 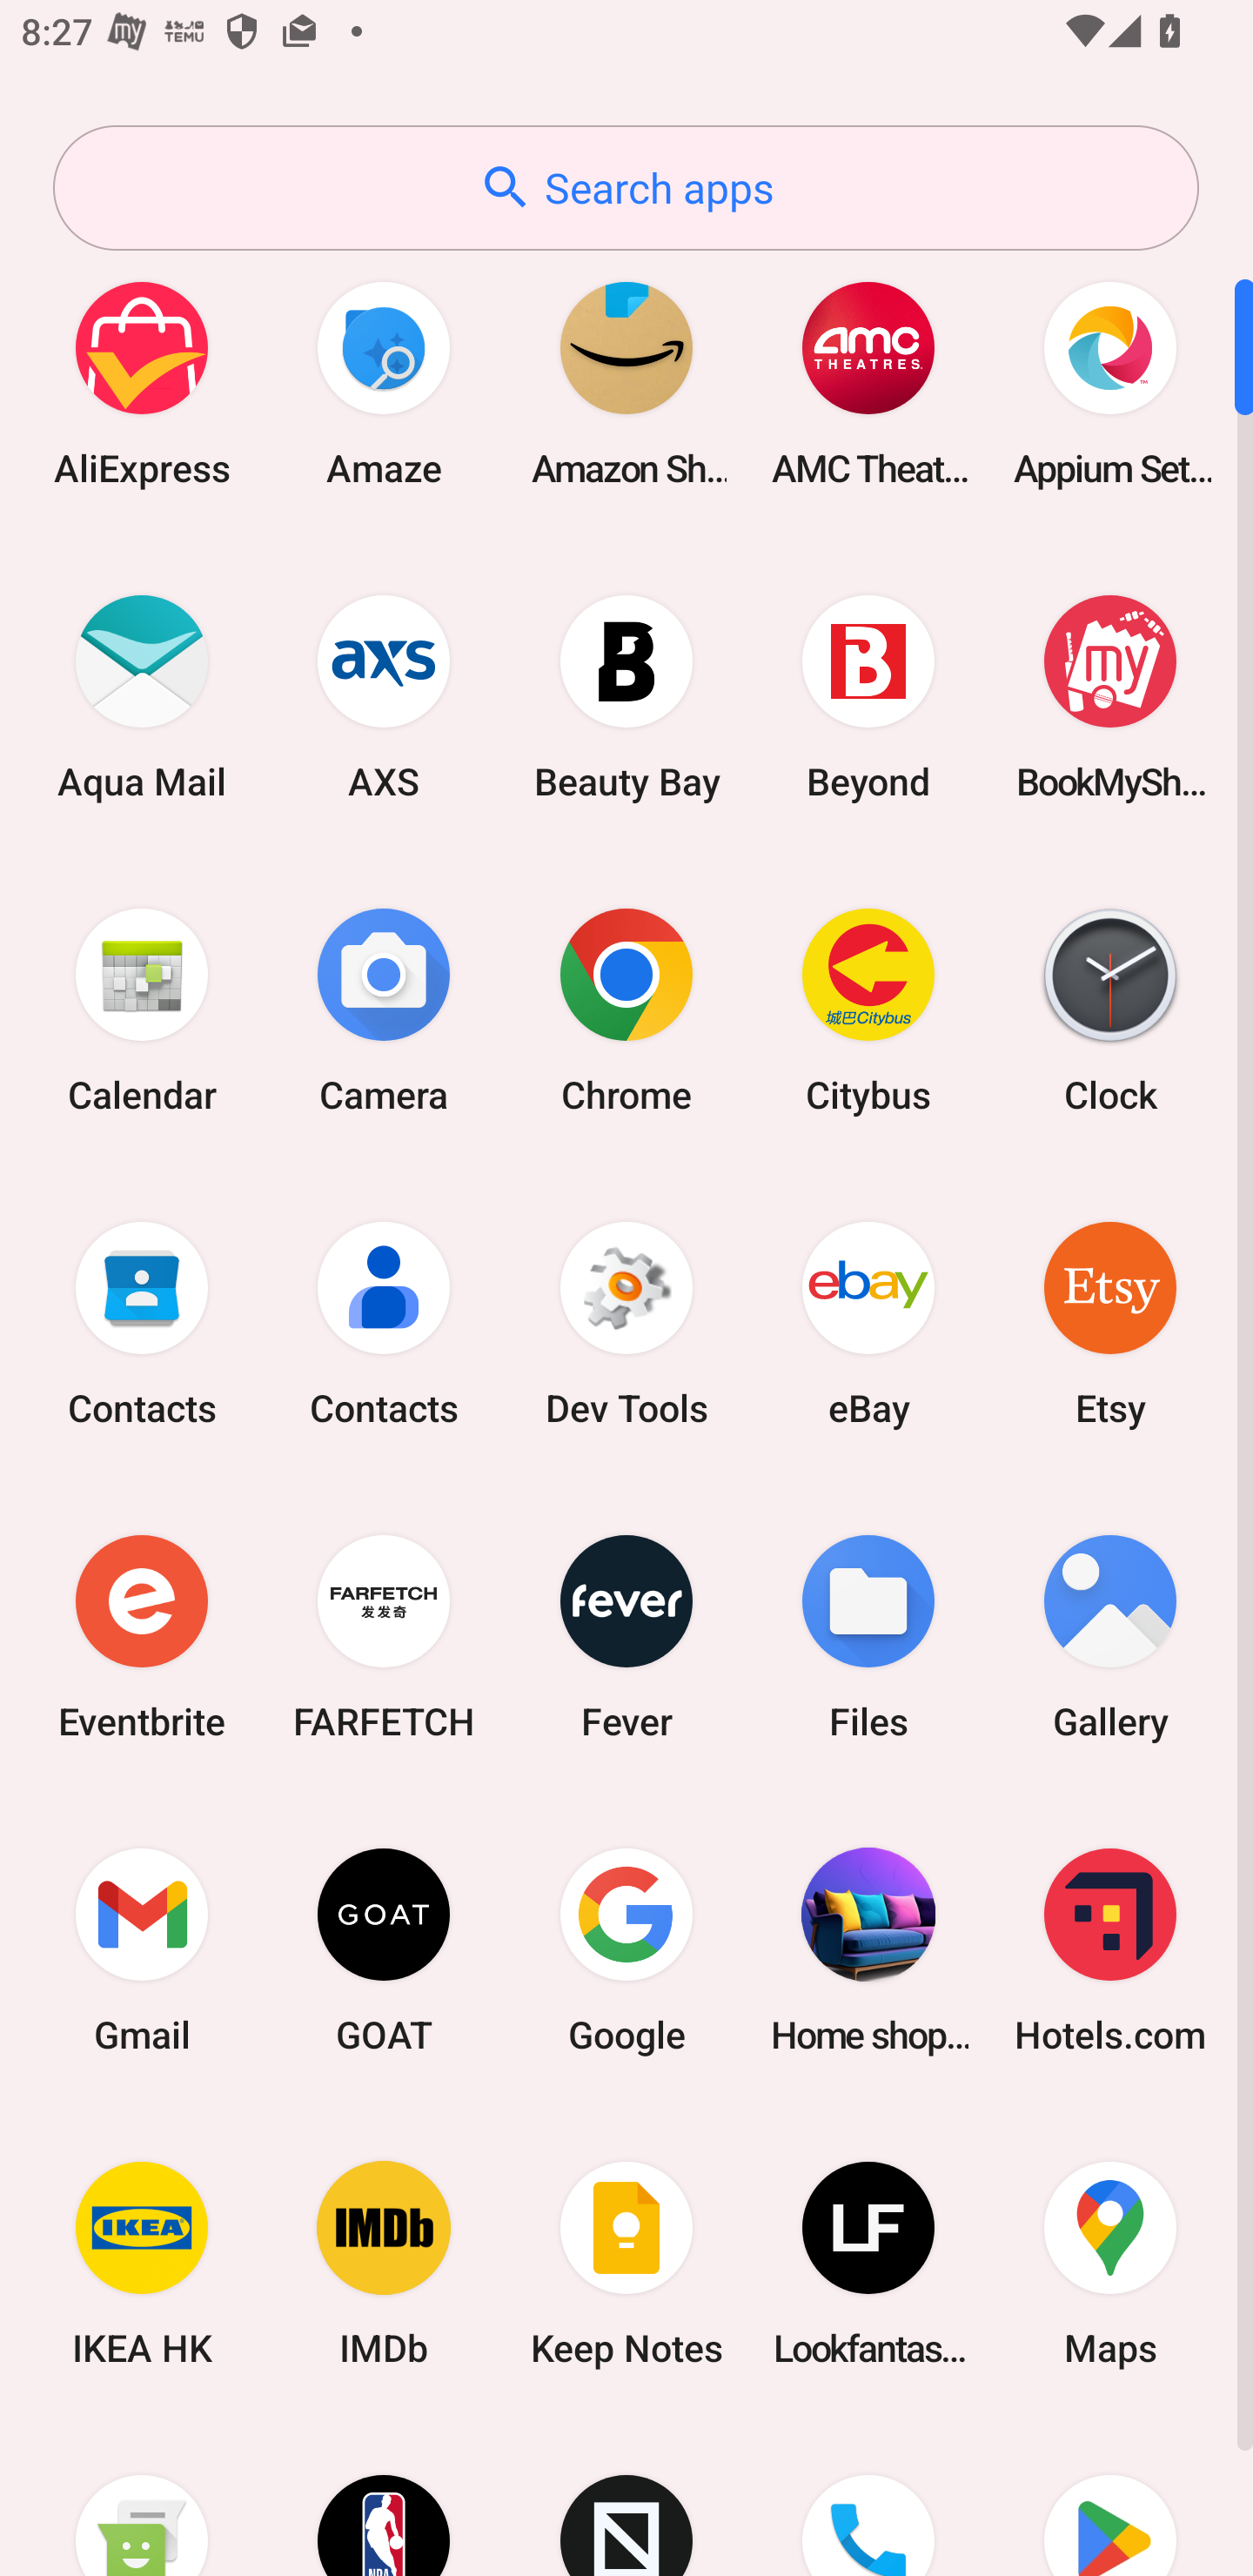 I want to click on Maps, so click(x=1110, y=2264).